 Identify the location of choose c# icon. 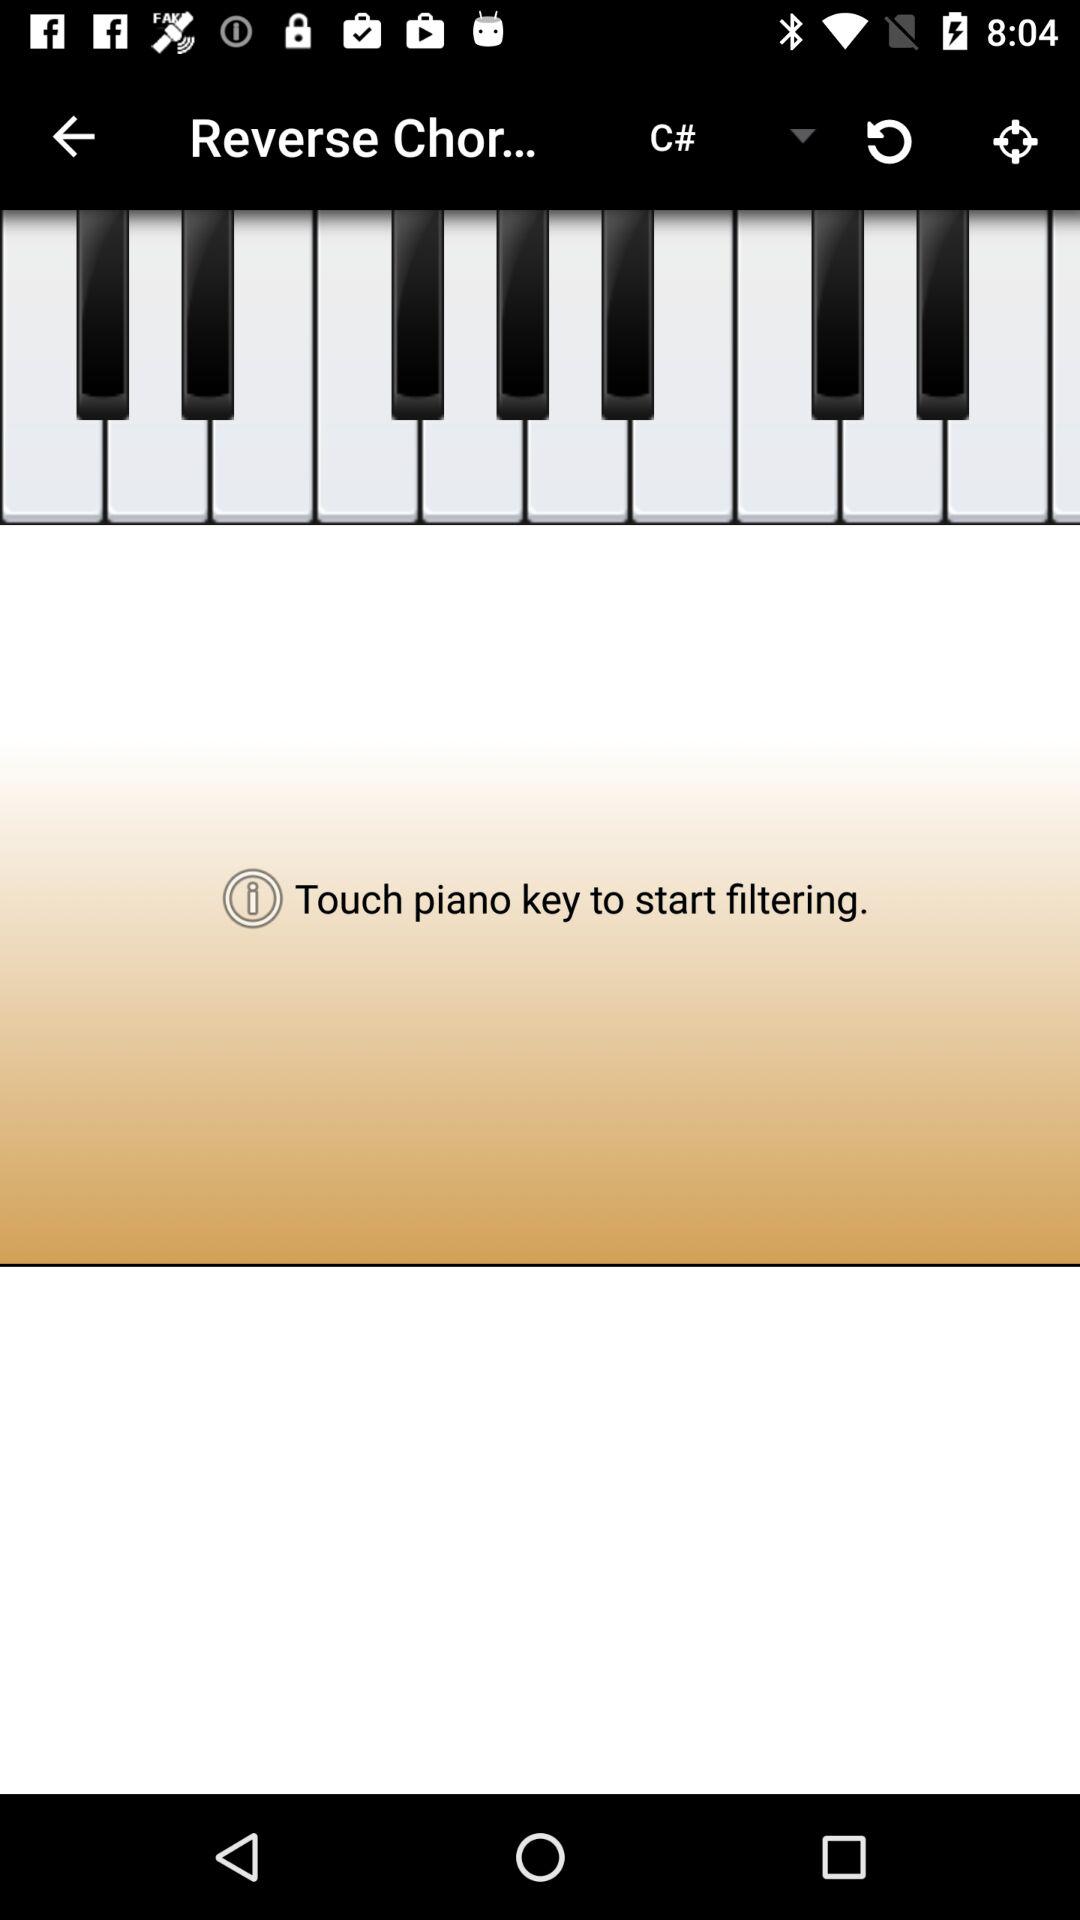
(672, 136).